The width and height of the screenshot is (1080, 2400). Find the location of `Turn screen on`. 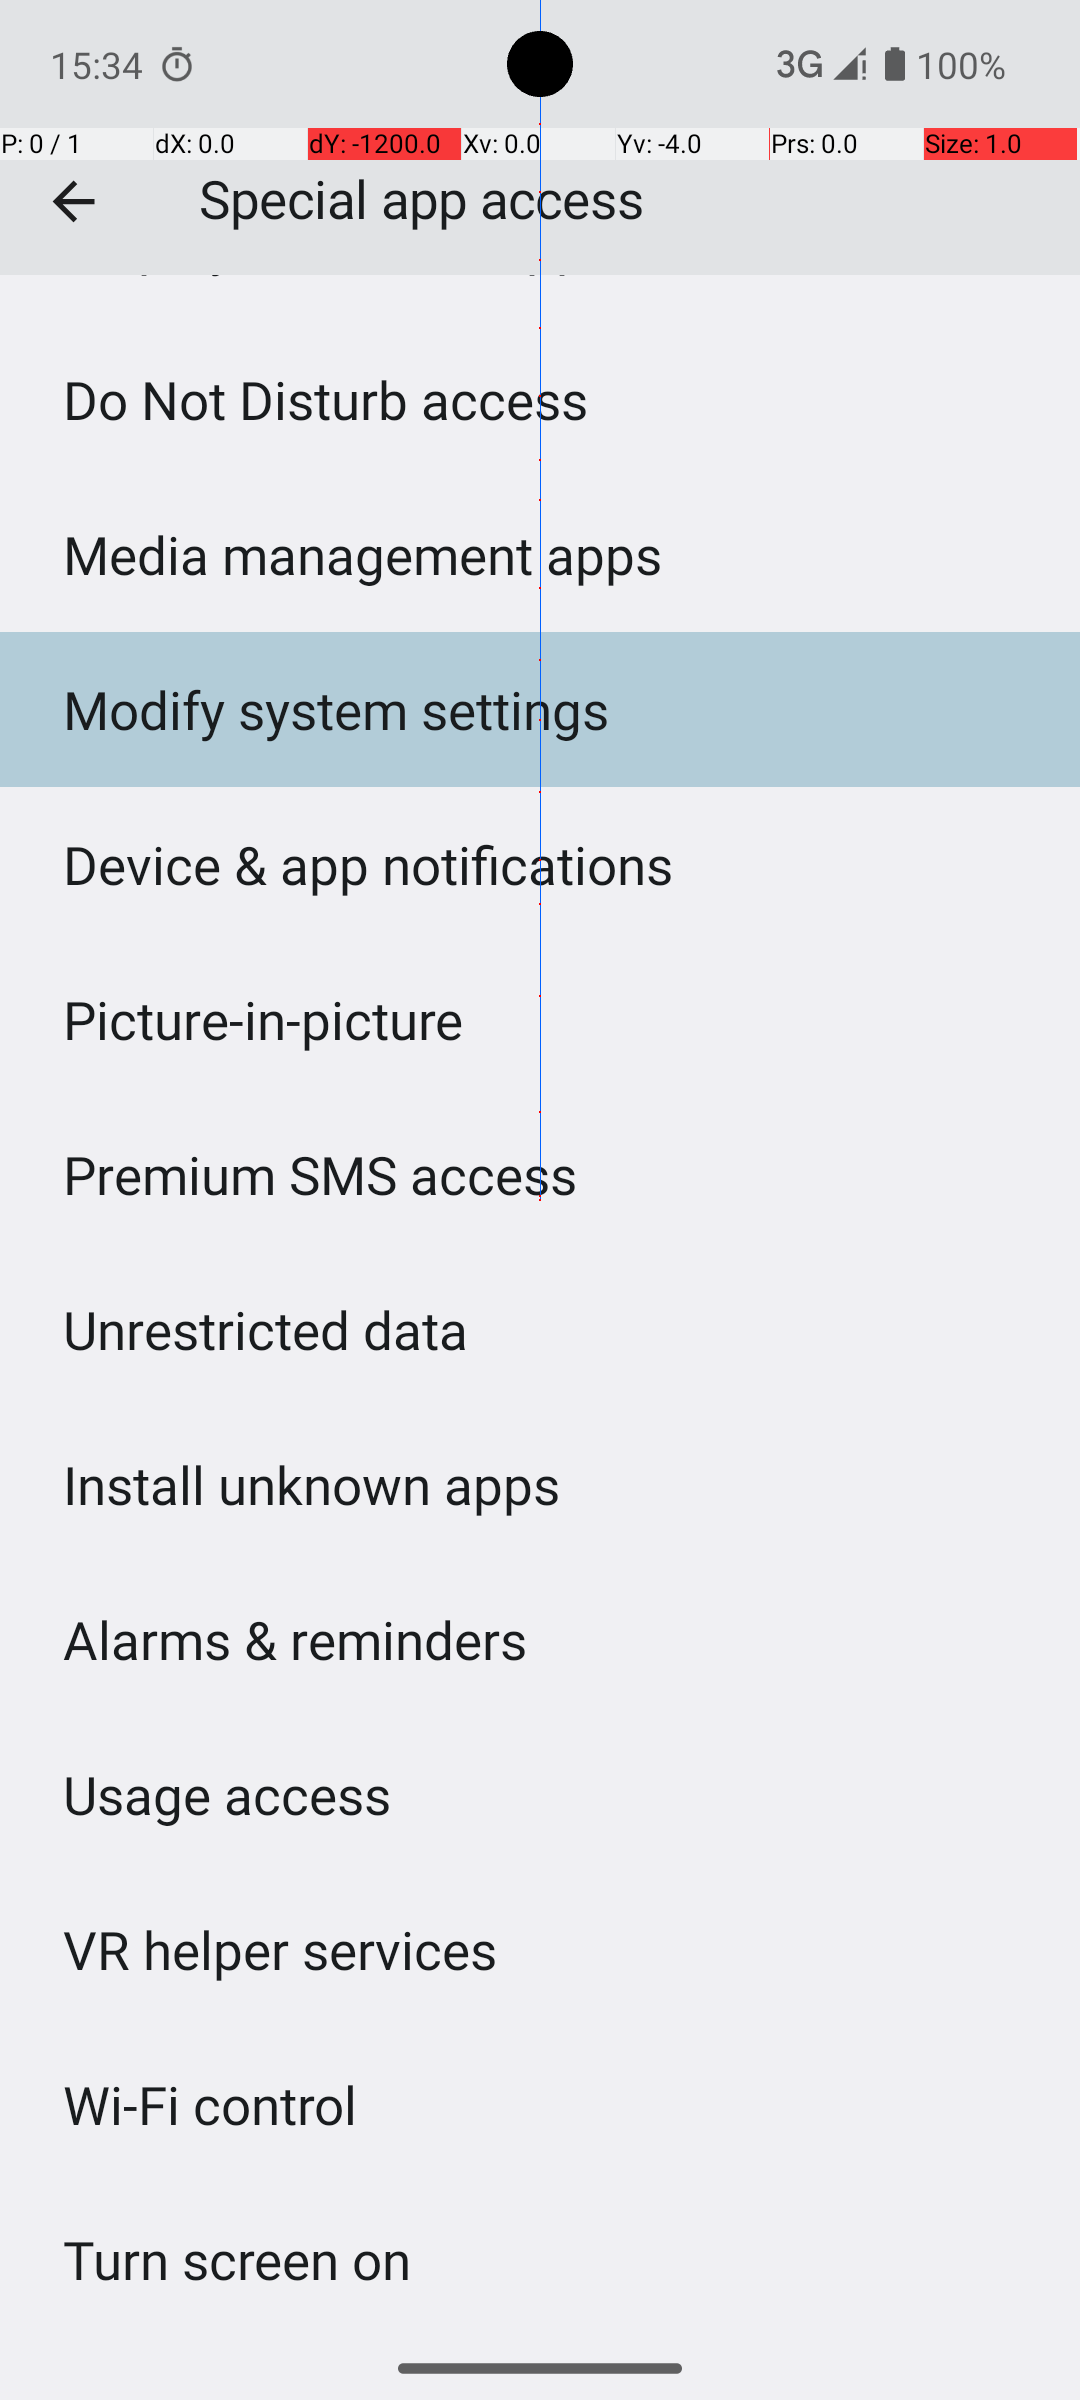

Turn screen on is located at coordinates (238, 2260).